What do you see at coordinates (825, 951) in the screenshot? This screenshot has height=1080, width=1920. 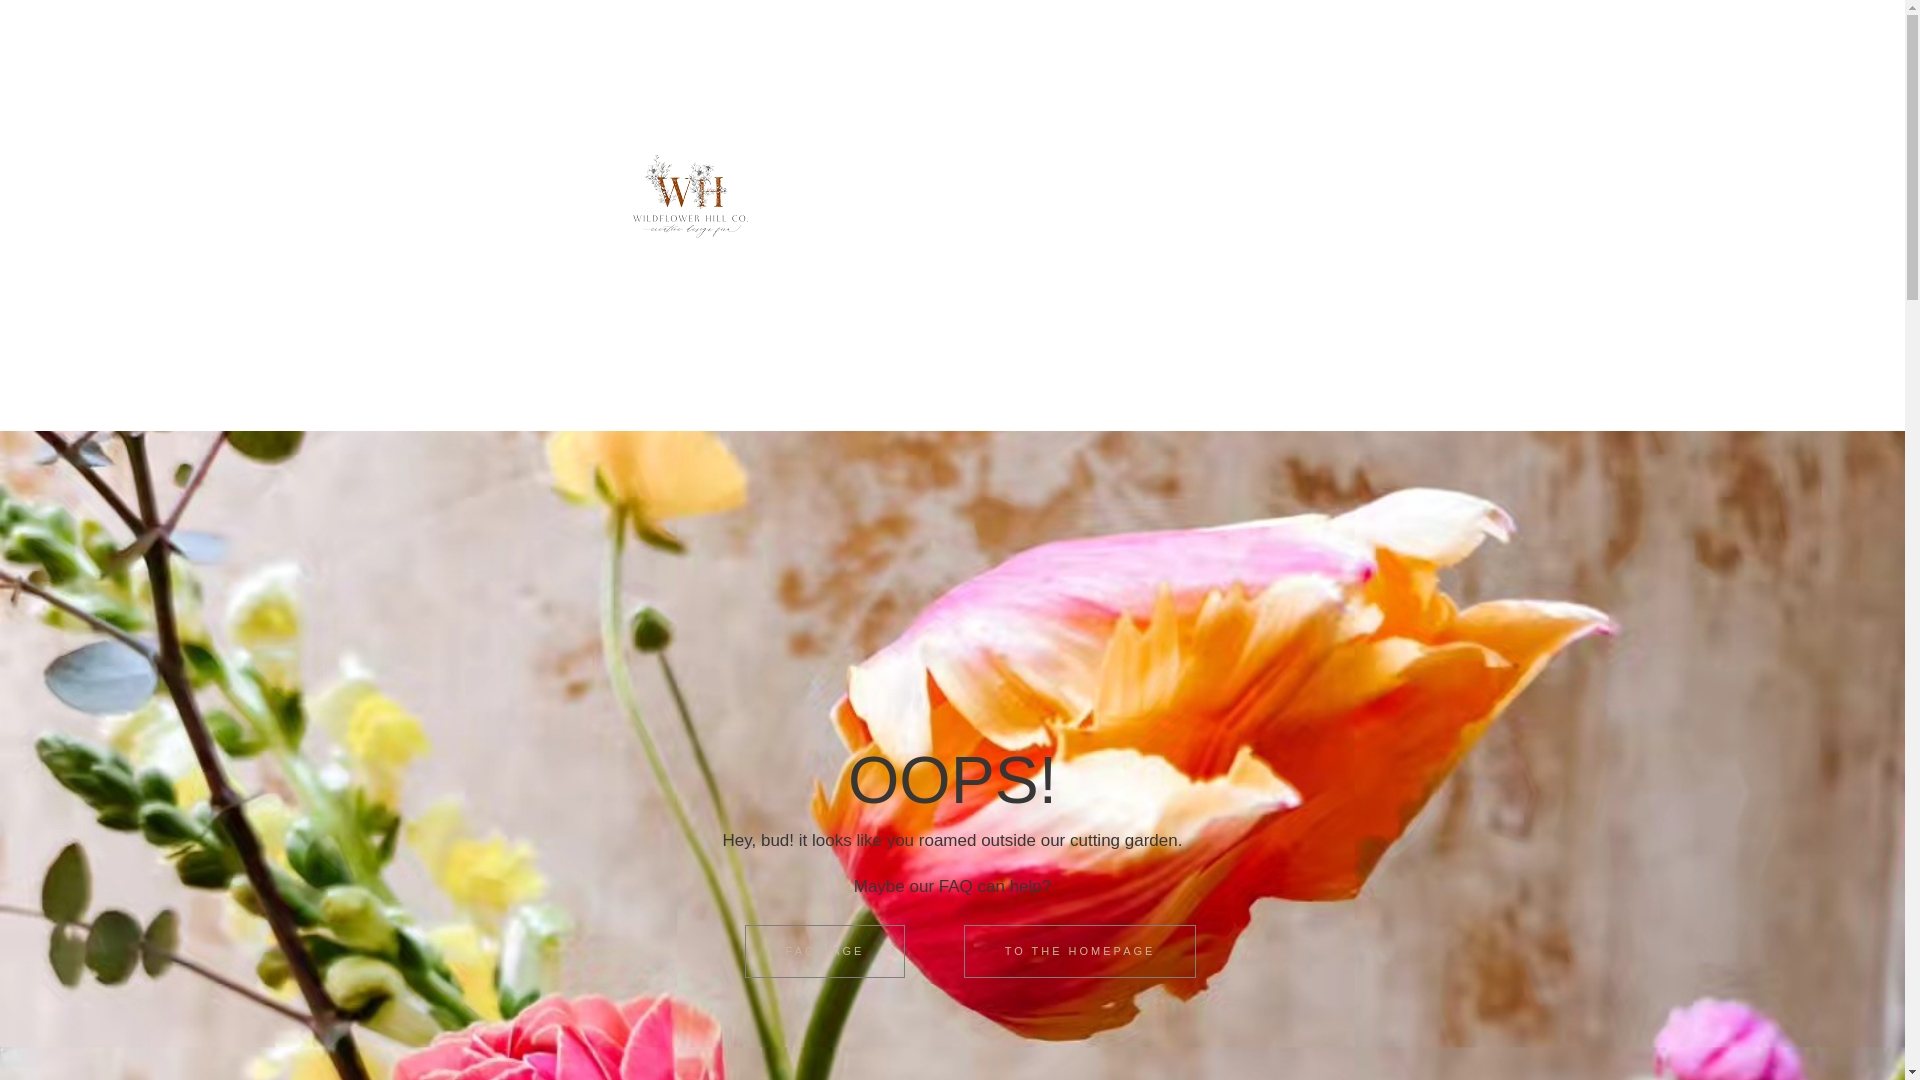 I see `FAQ PAGE` at bounding box center [825, 951].